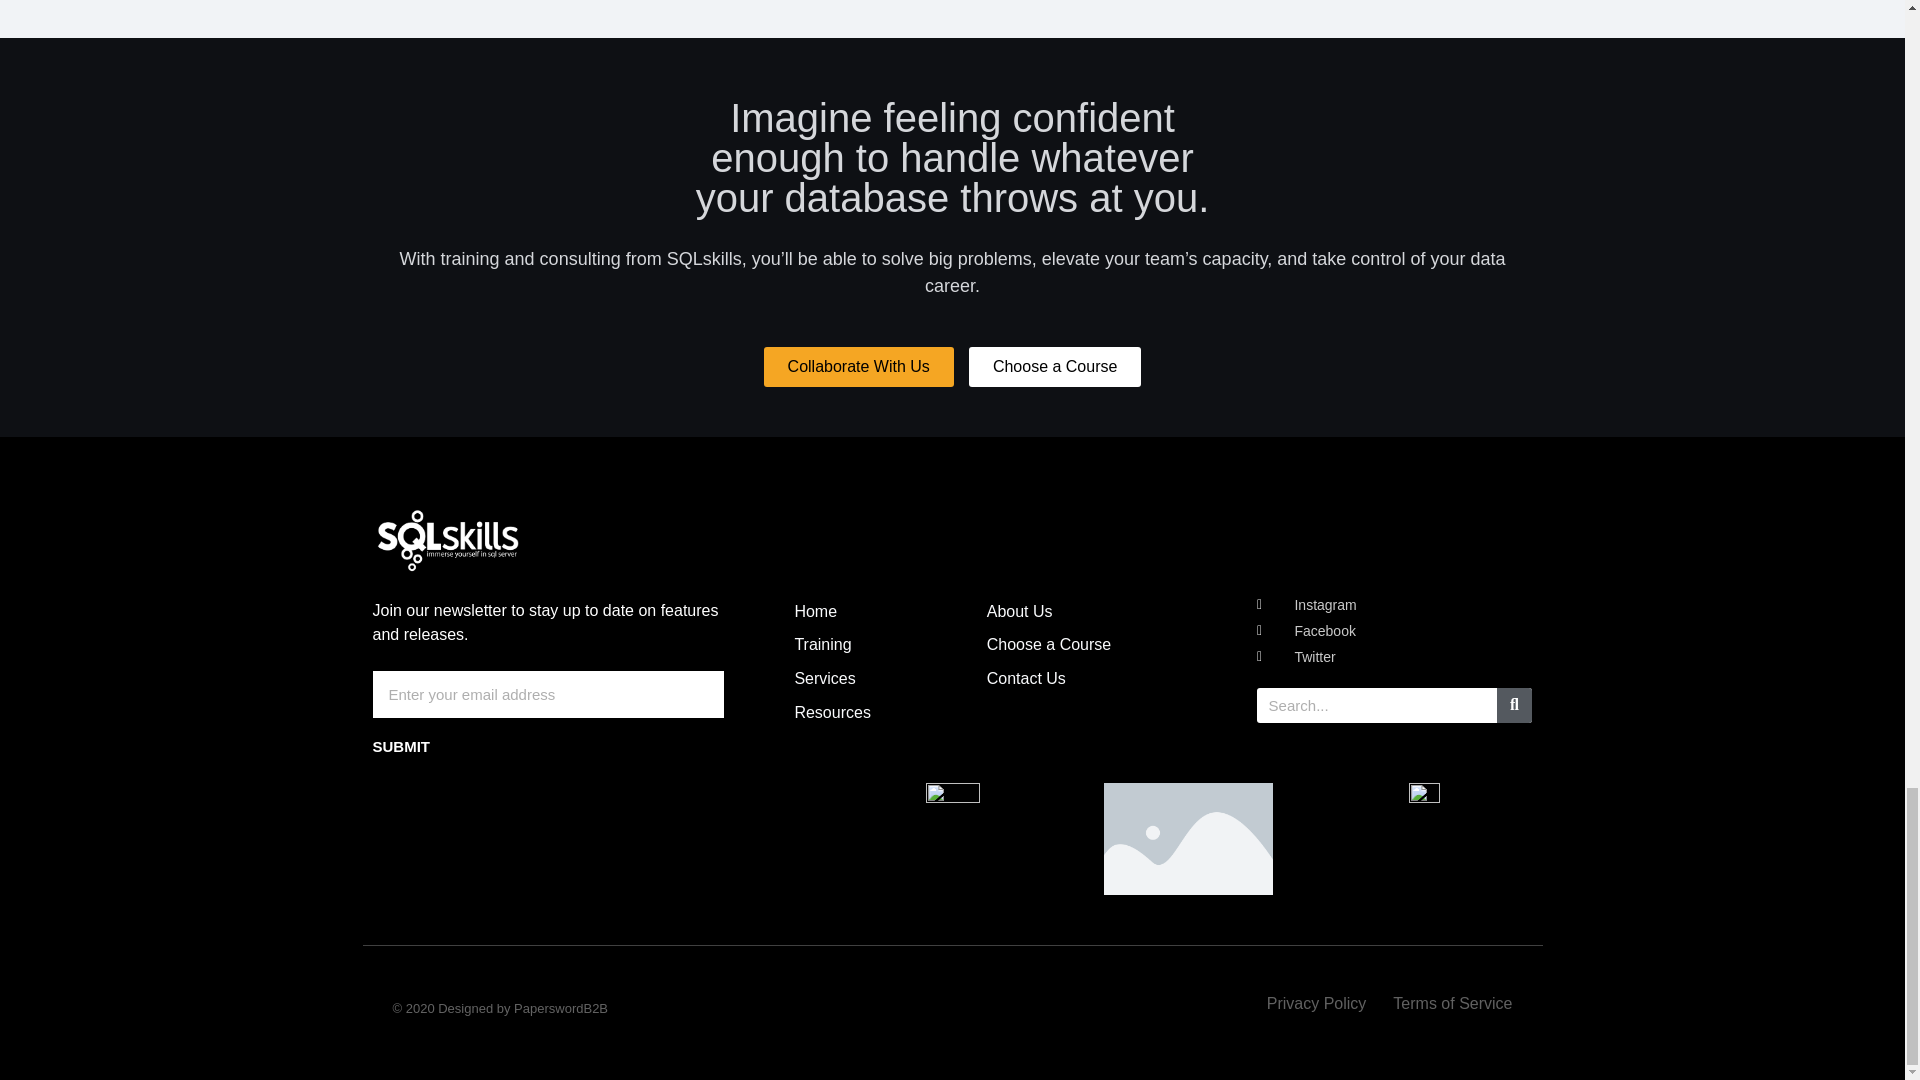 This screenshot has height=1080, width=1920. What do you see at coordinates (859, 366) in the screenshot?
I see `Collaborate With Us` at bounding box center [859, 366].